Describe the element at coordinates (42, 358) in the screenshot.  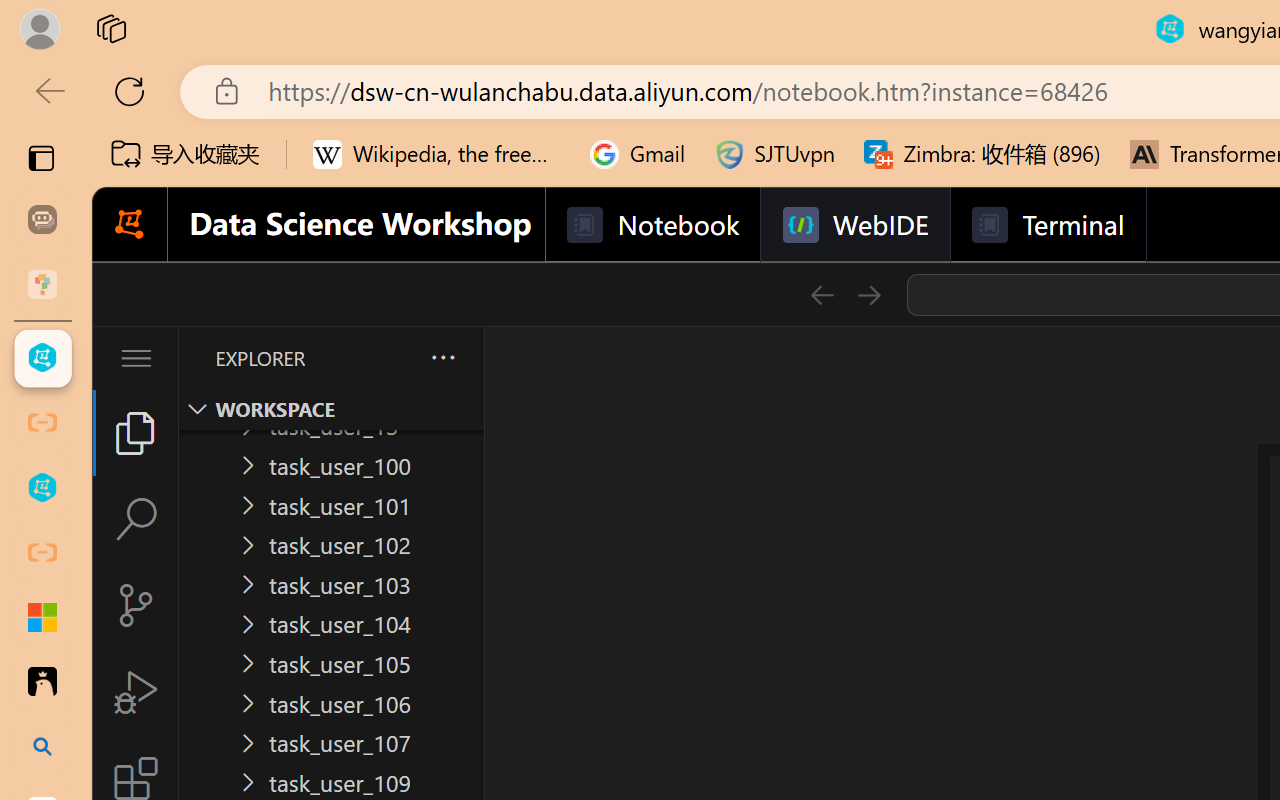
I see `wangyian_dsw - DSW` at that location.